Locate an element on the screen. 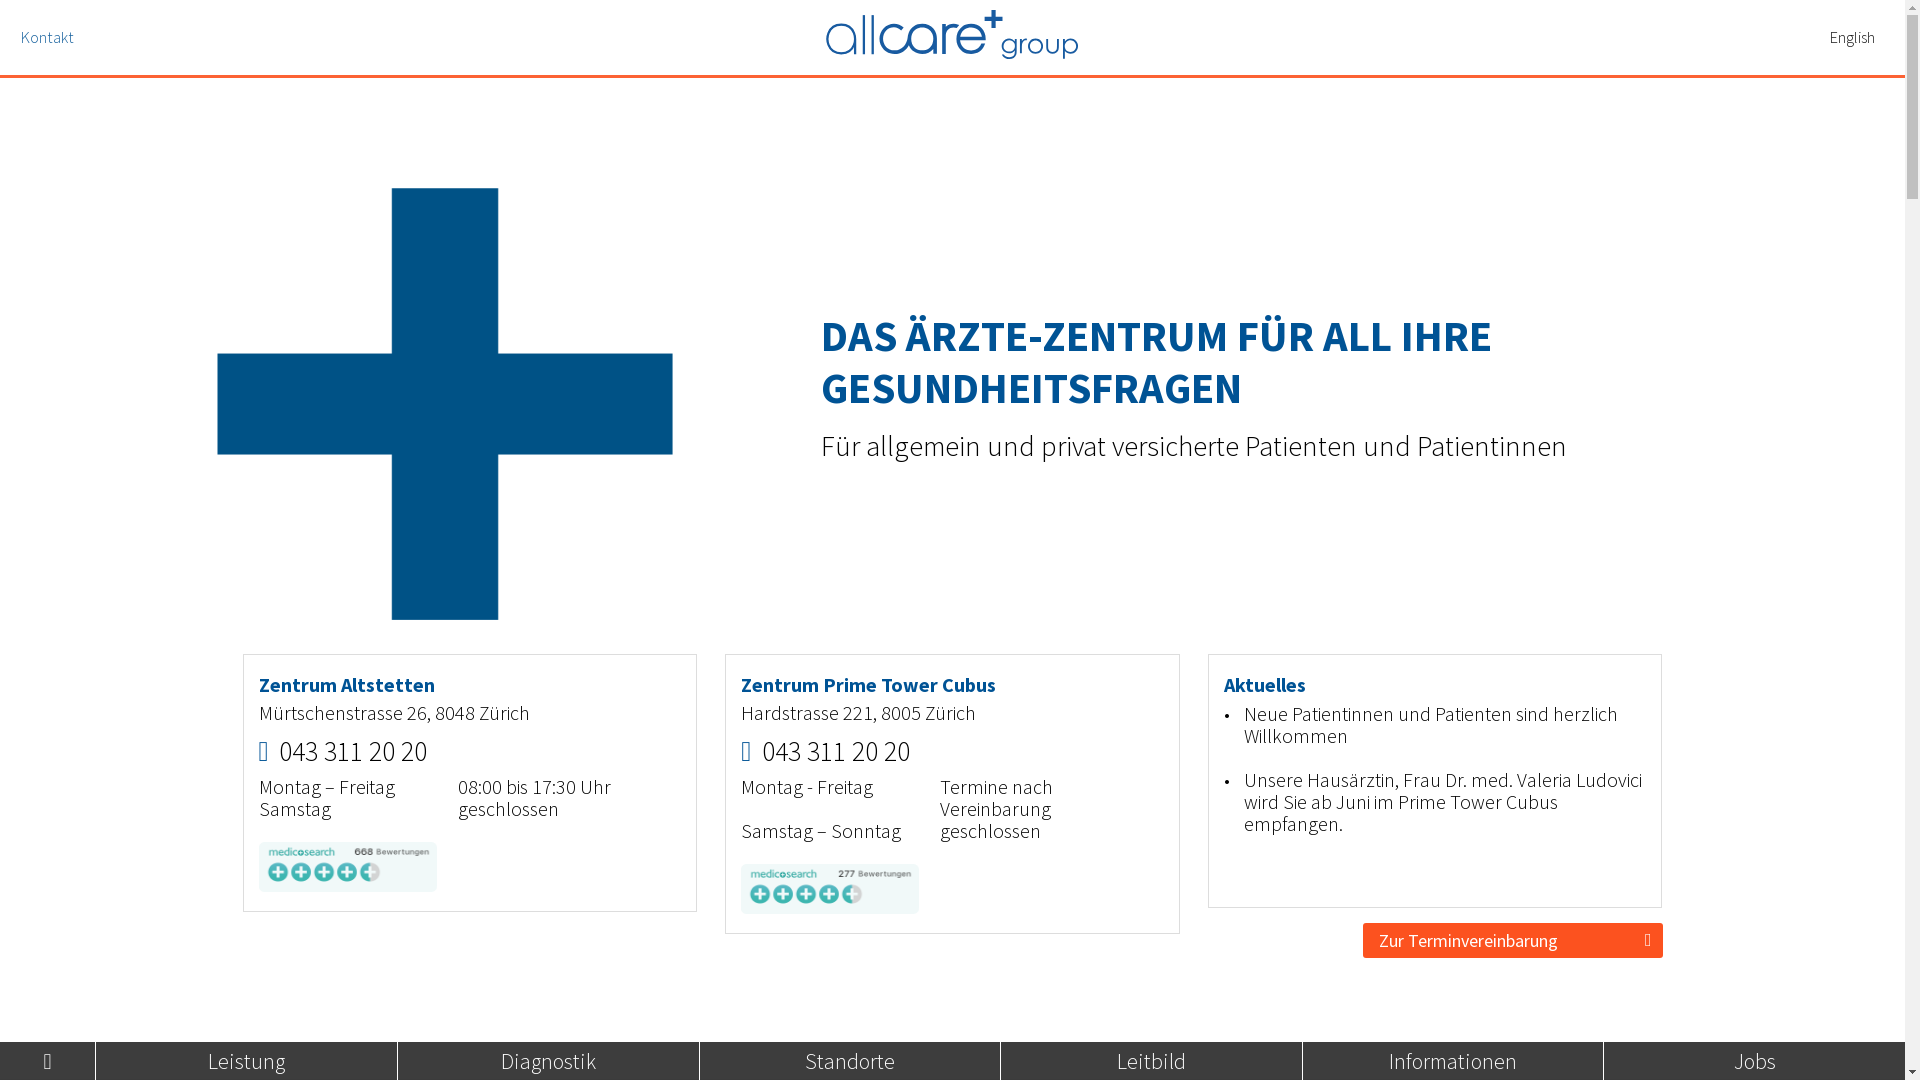 The width and height of the screenshot is (1920, 1080). Standorte is located at coordinates (850, 1061).